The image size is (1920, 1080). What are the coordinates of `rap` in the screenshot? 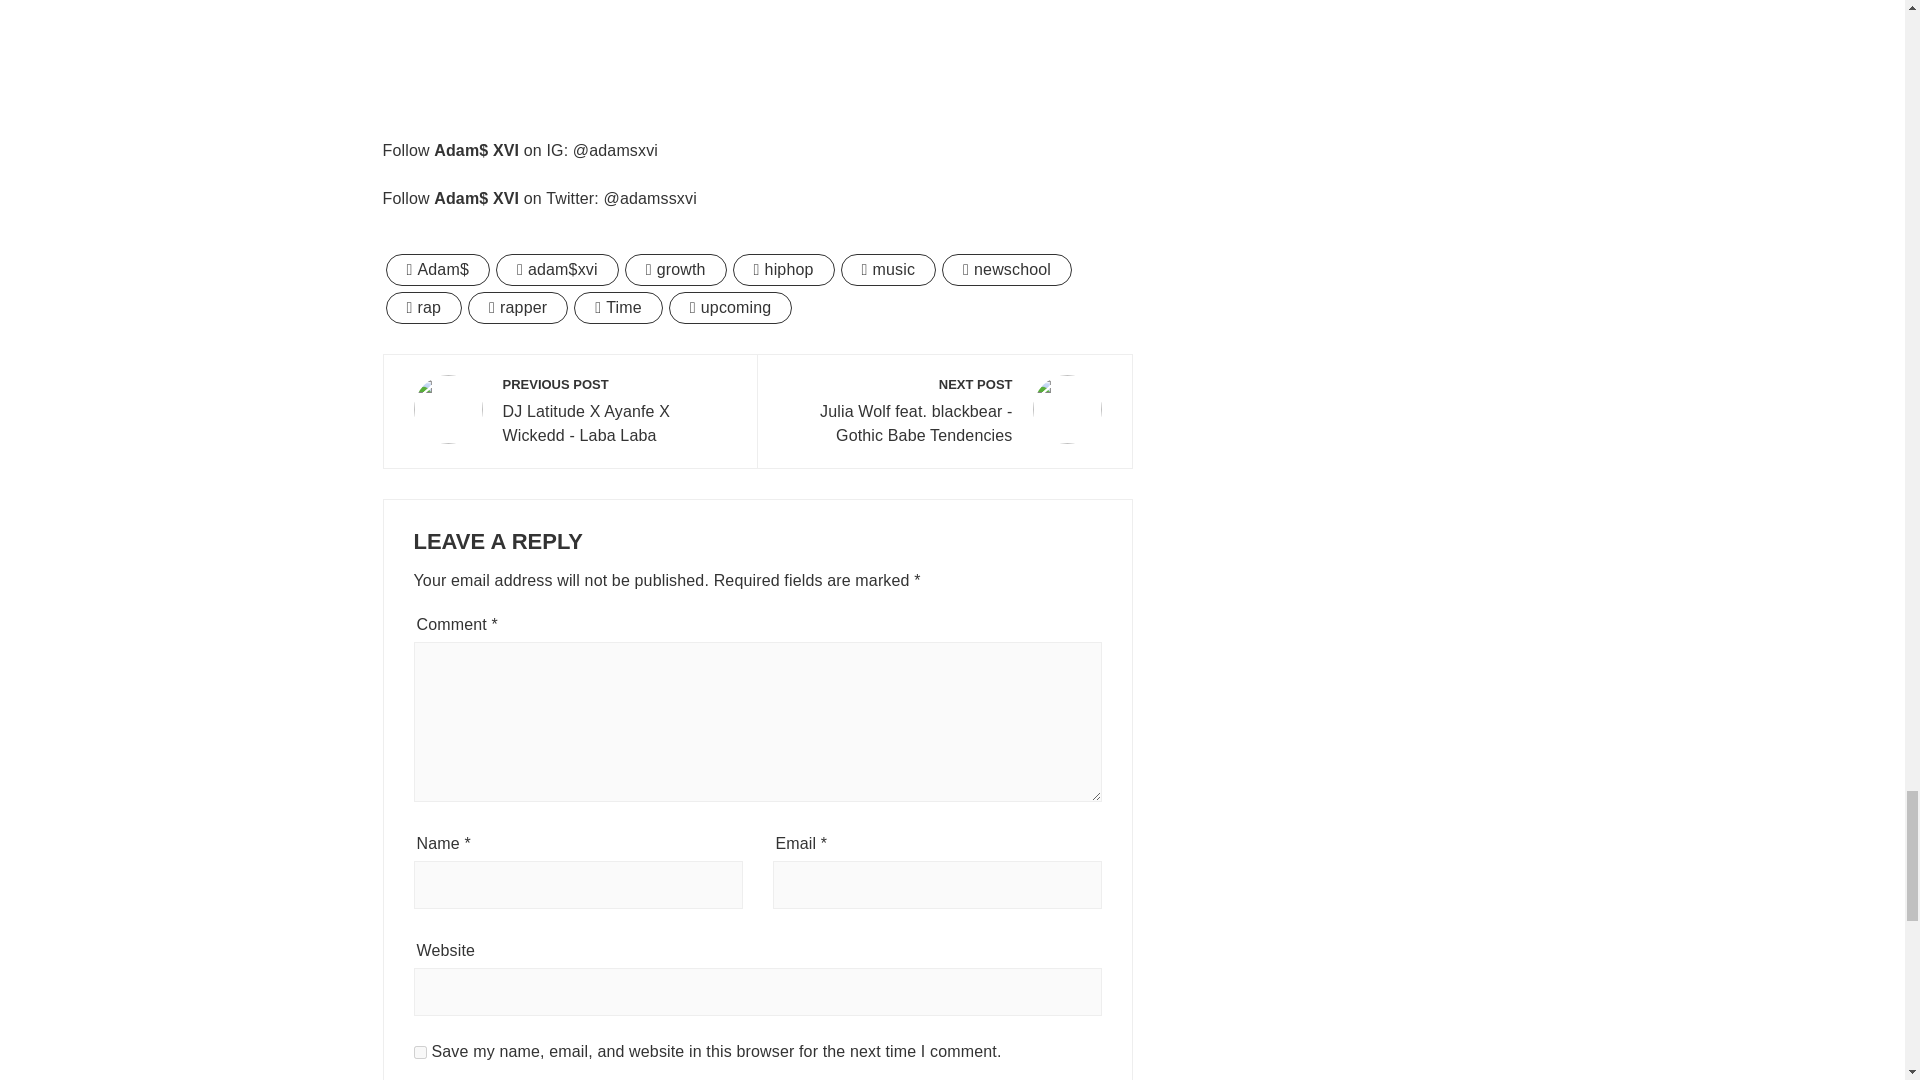 It's located at (570, 411).